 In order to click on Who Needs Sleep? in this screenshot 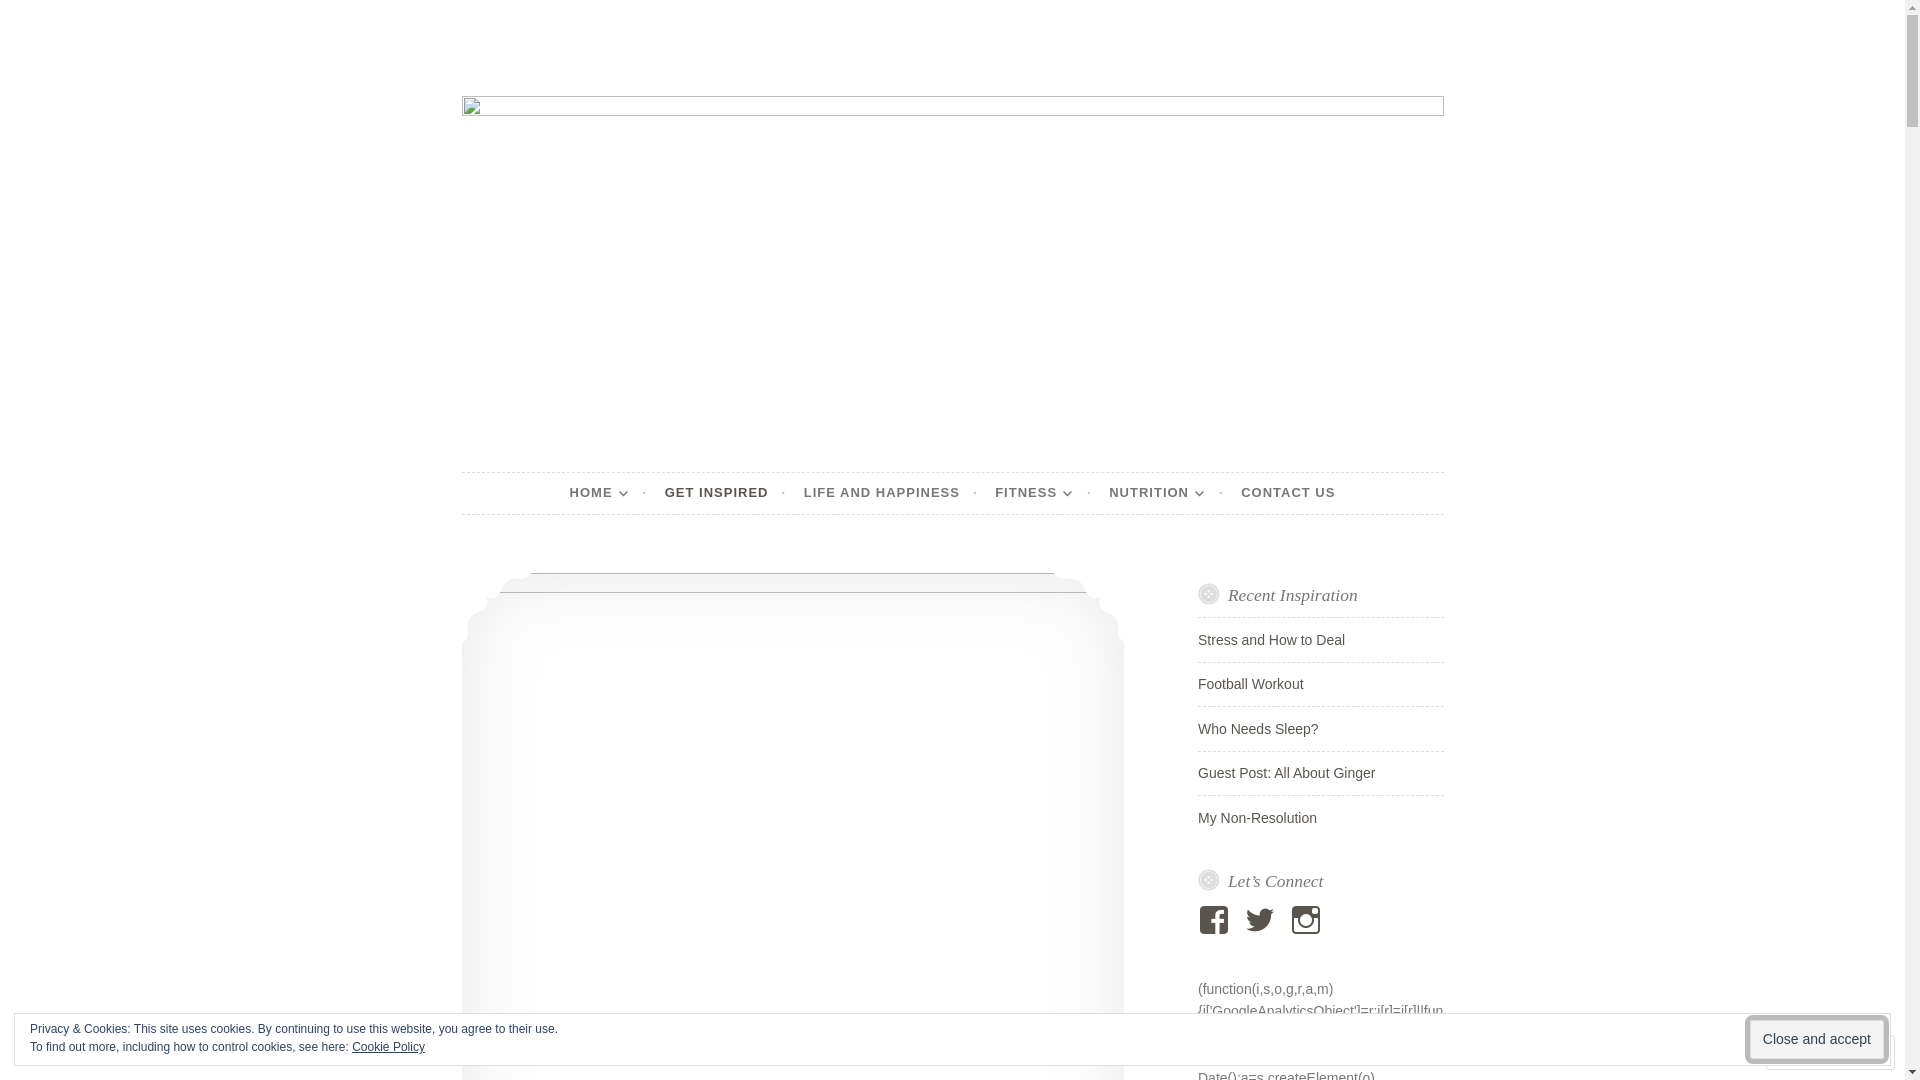, I will do `click(1258, 729)`.